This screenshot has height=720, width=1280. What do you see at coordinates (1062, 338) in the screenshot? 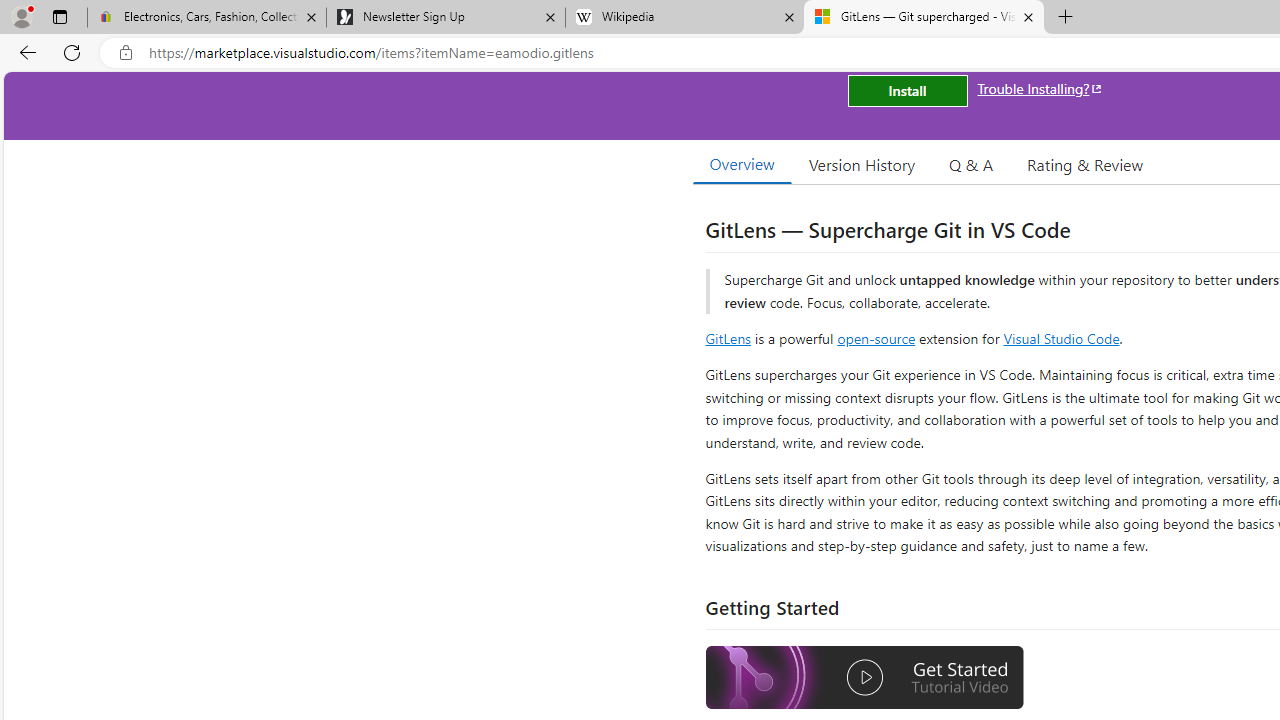
I see `Visual Studio Code` at bounding box center [1062, 338].